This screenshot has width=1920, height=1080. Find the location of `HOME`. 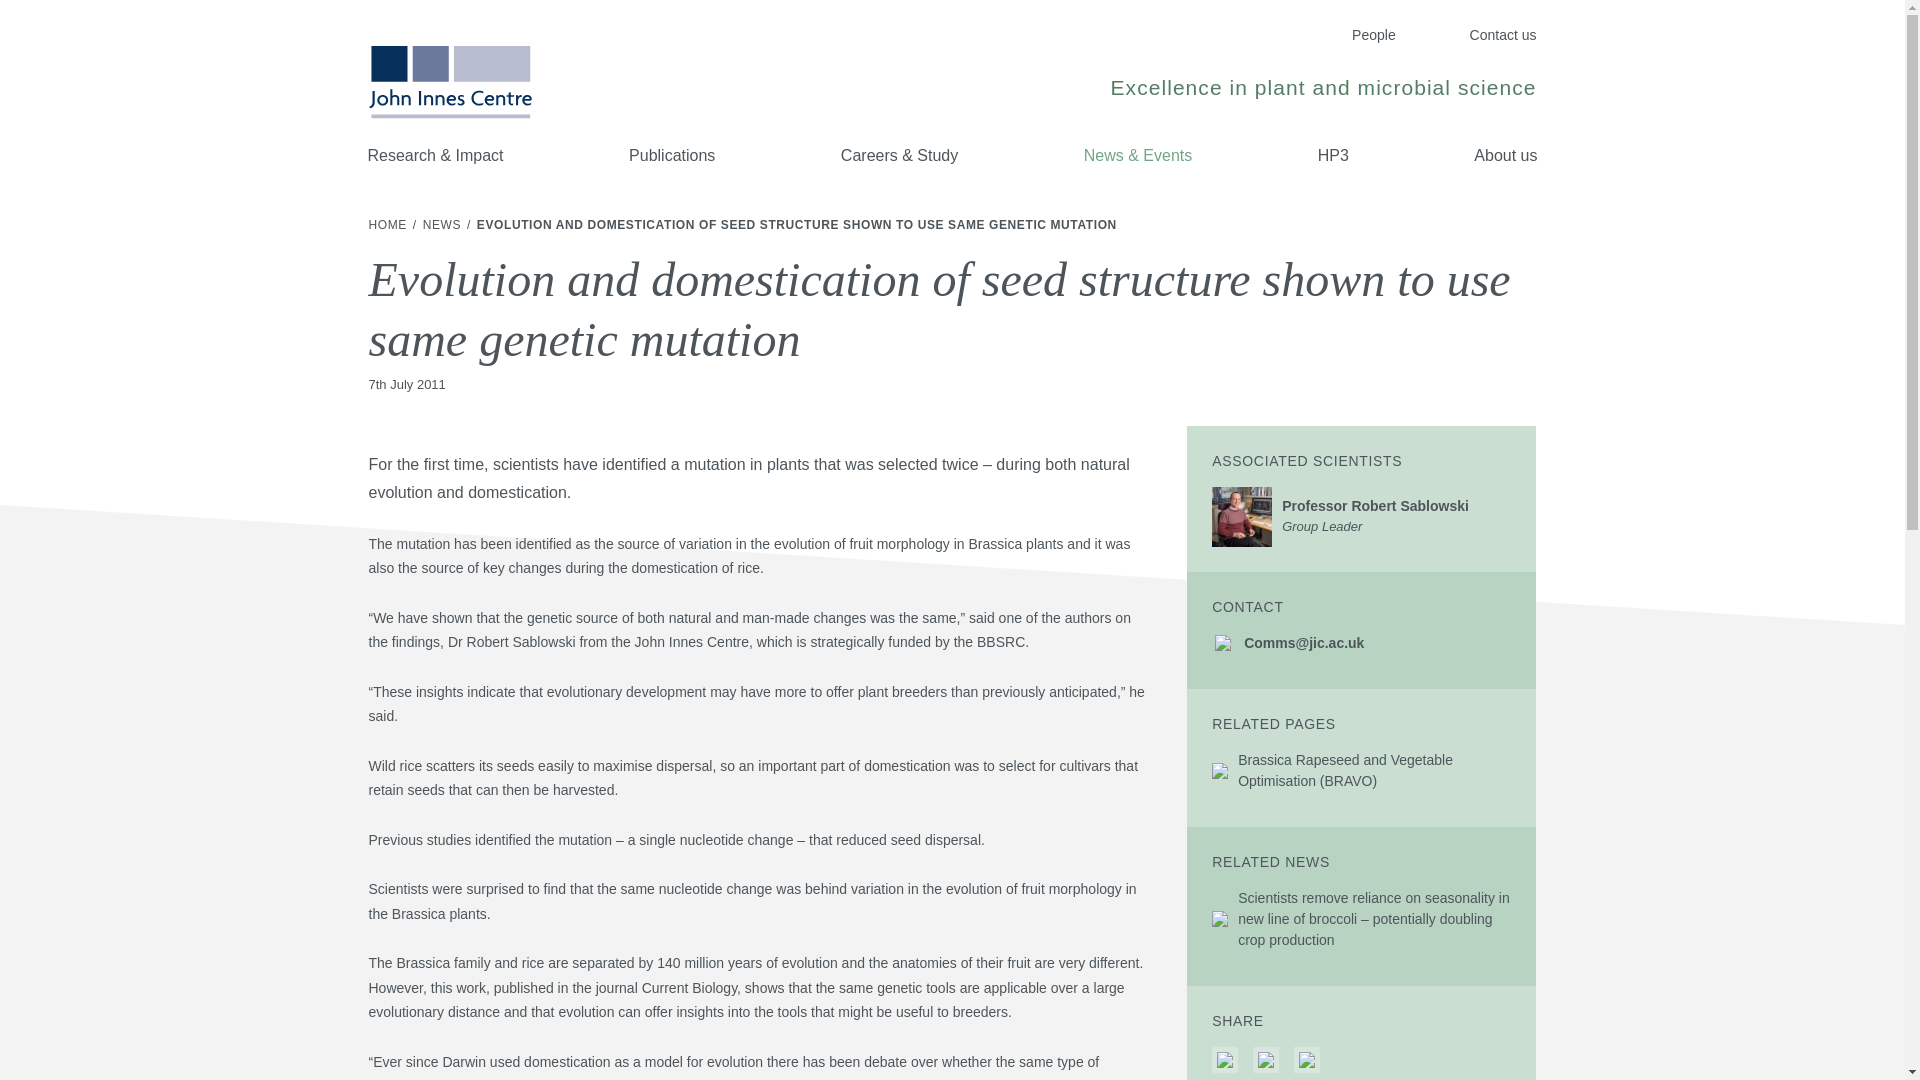

HOME is located at coordinates (1361, 516).